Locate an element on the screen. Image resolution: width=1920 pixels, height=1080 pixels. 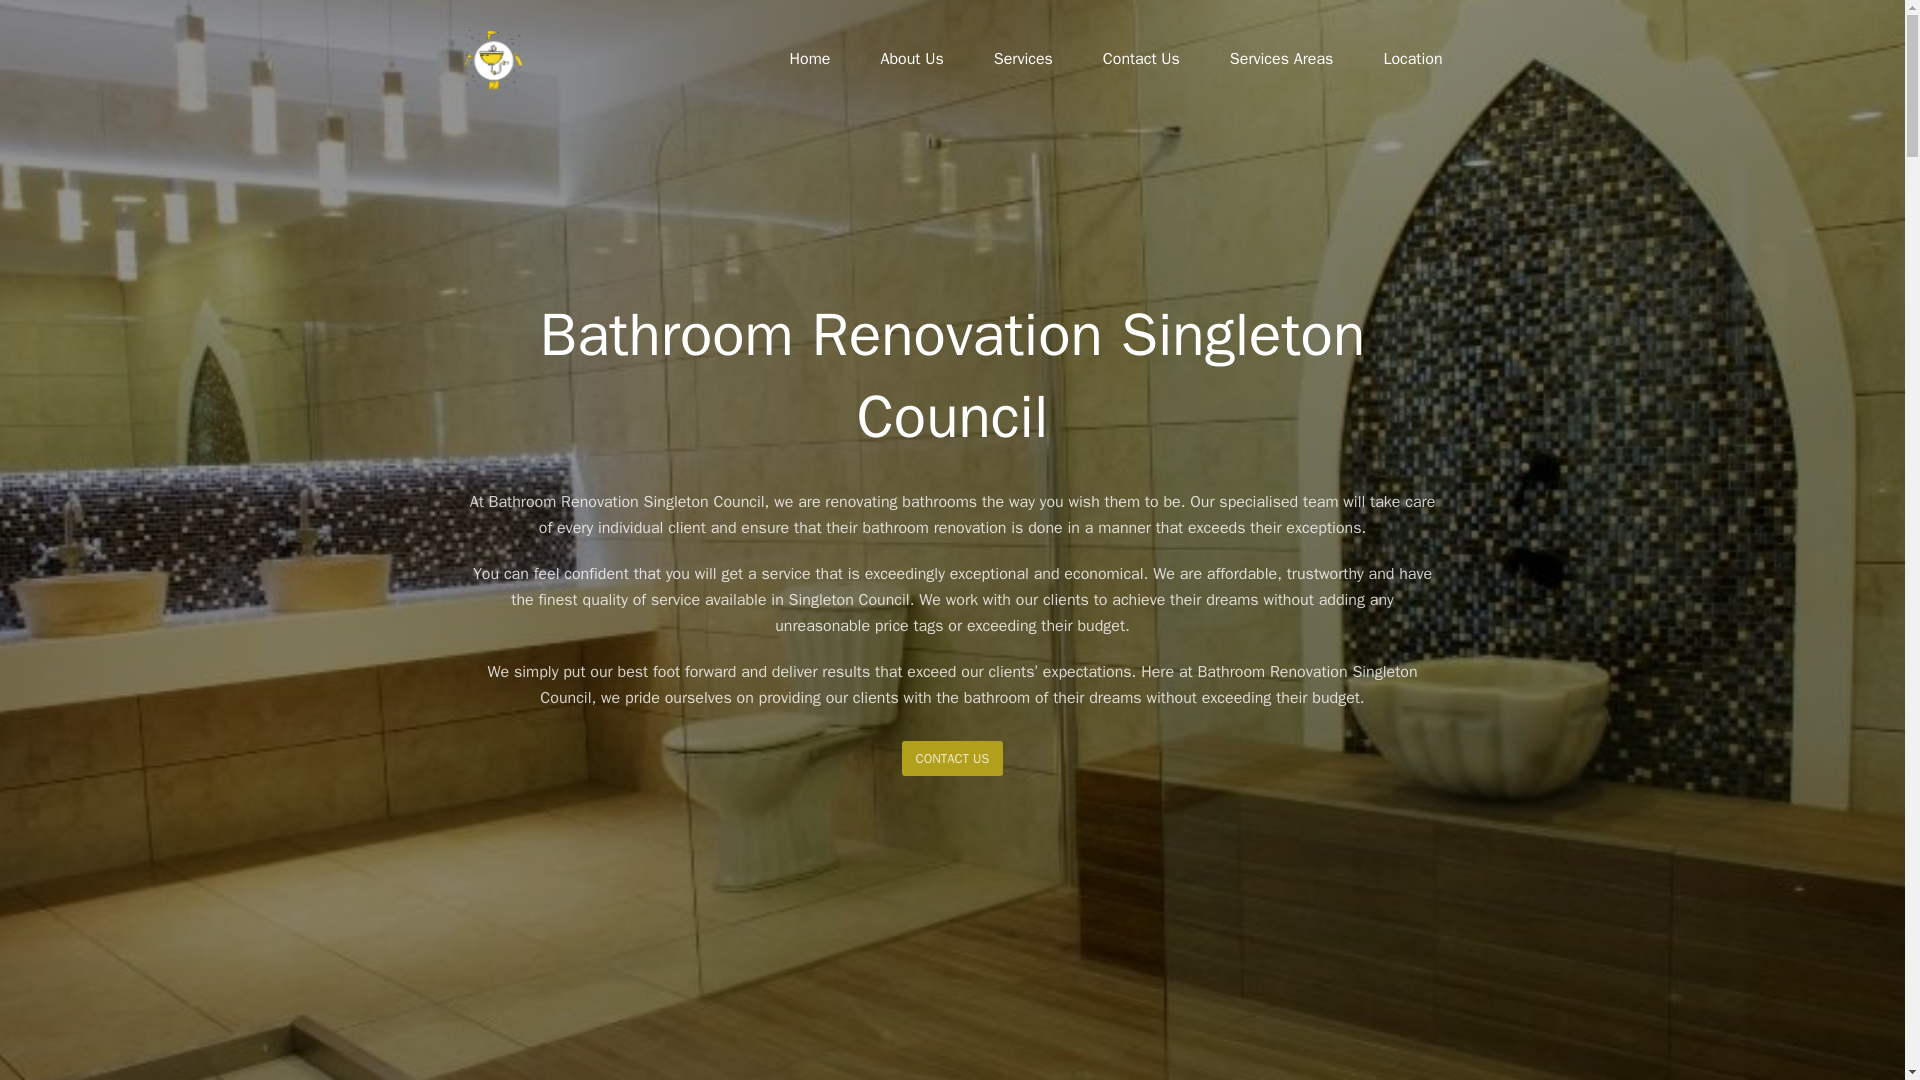
Services Areas is located at coordinates (1282, 60).